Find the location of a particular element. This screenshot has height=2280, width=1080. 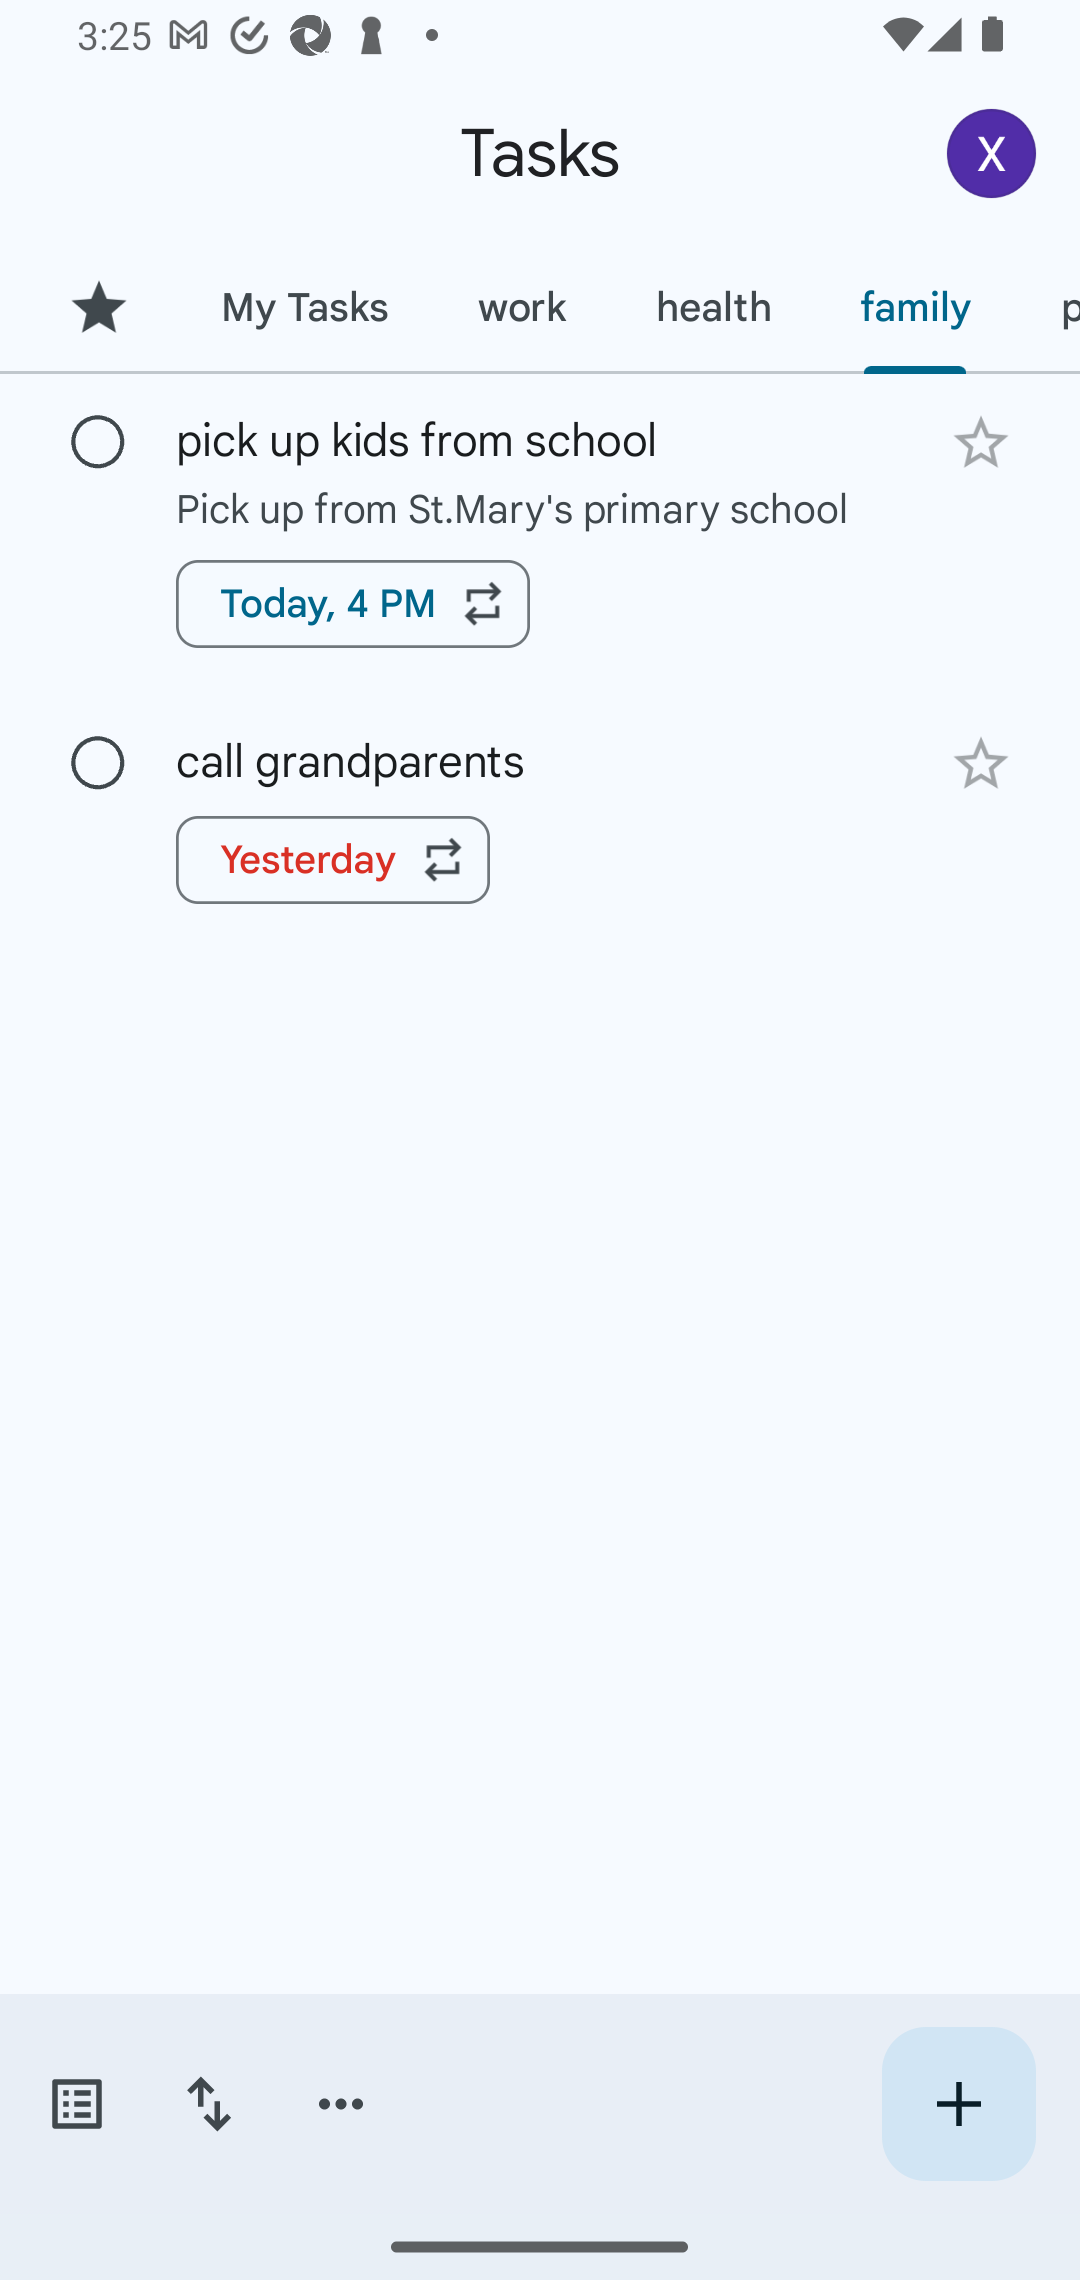

Switch task lists is located at coordinates (76, 2104).